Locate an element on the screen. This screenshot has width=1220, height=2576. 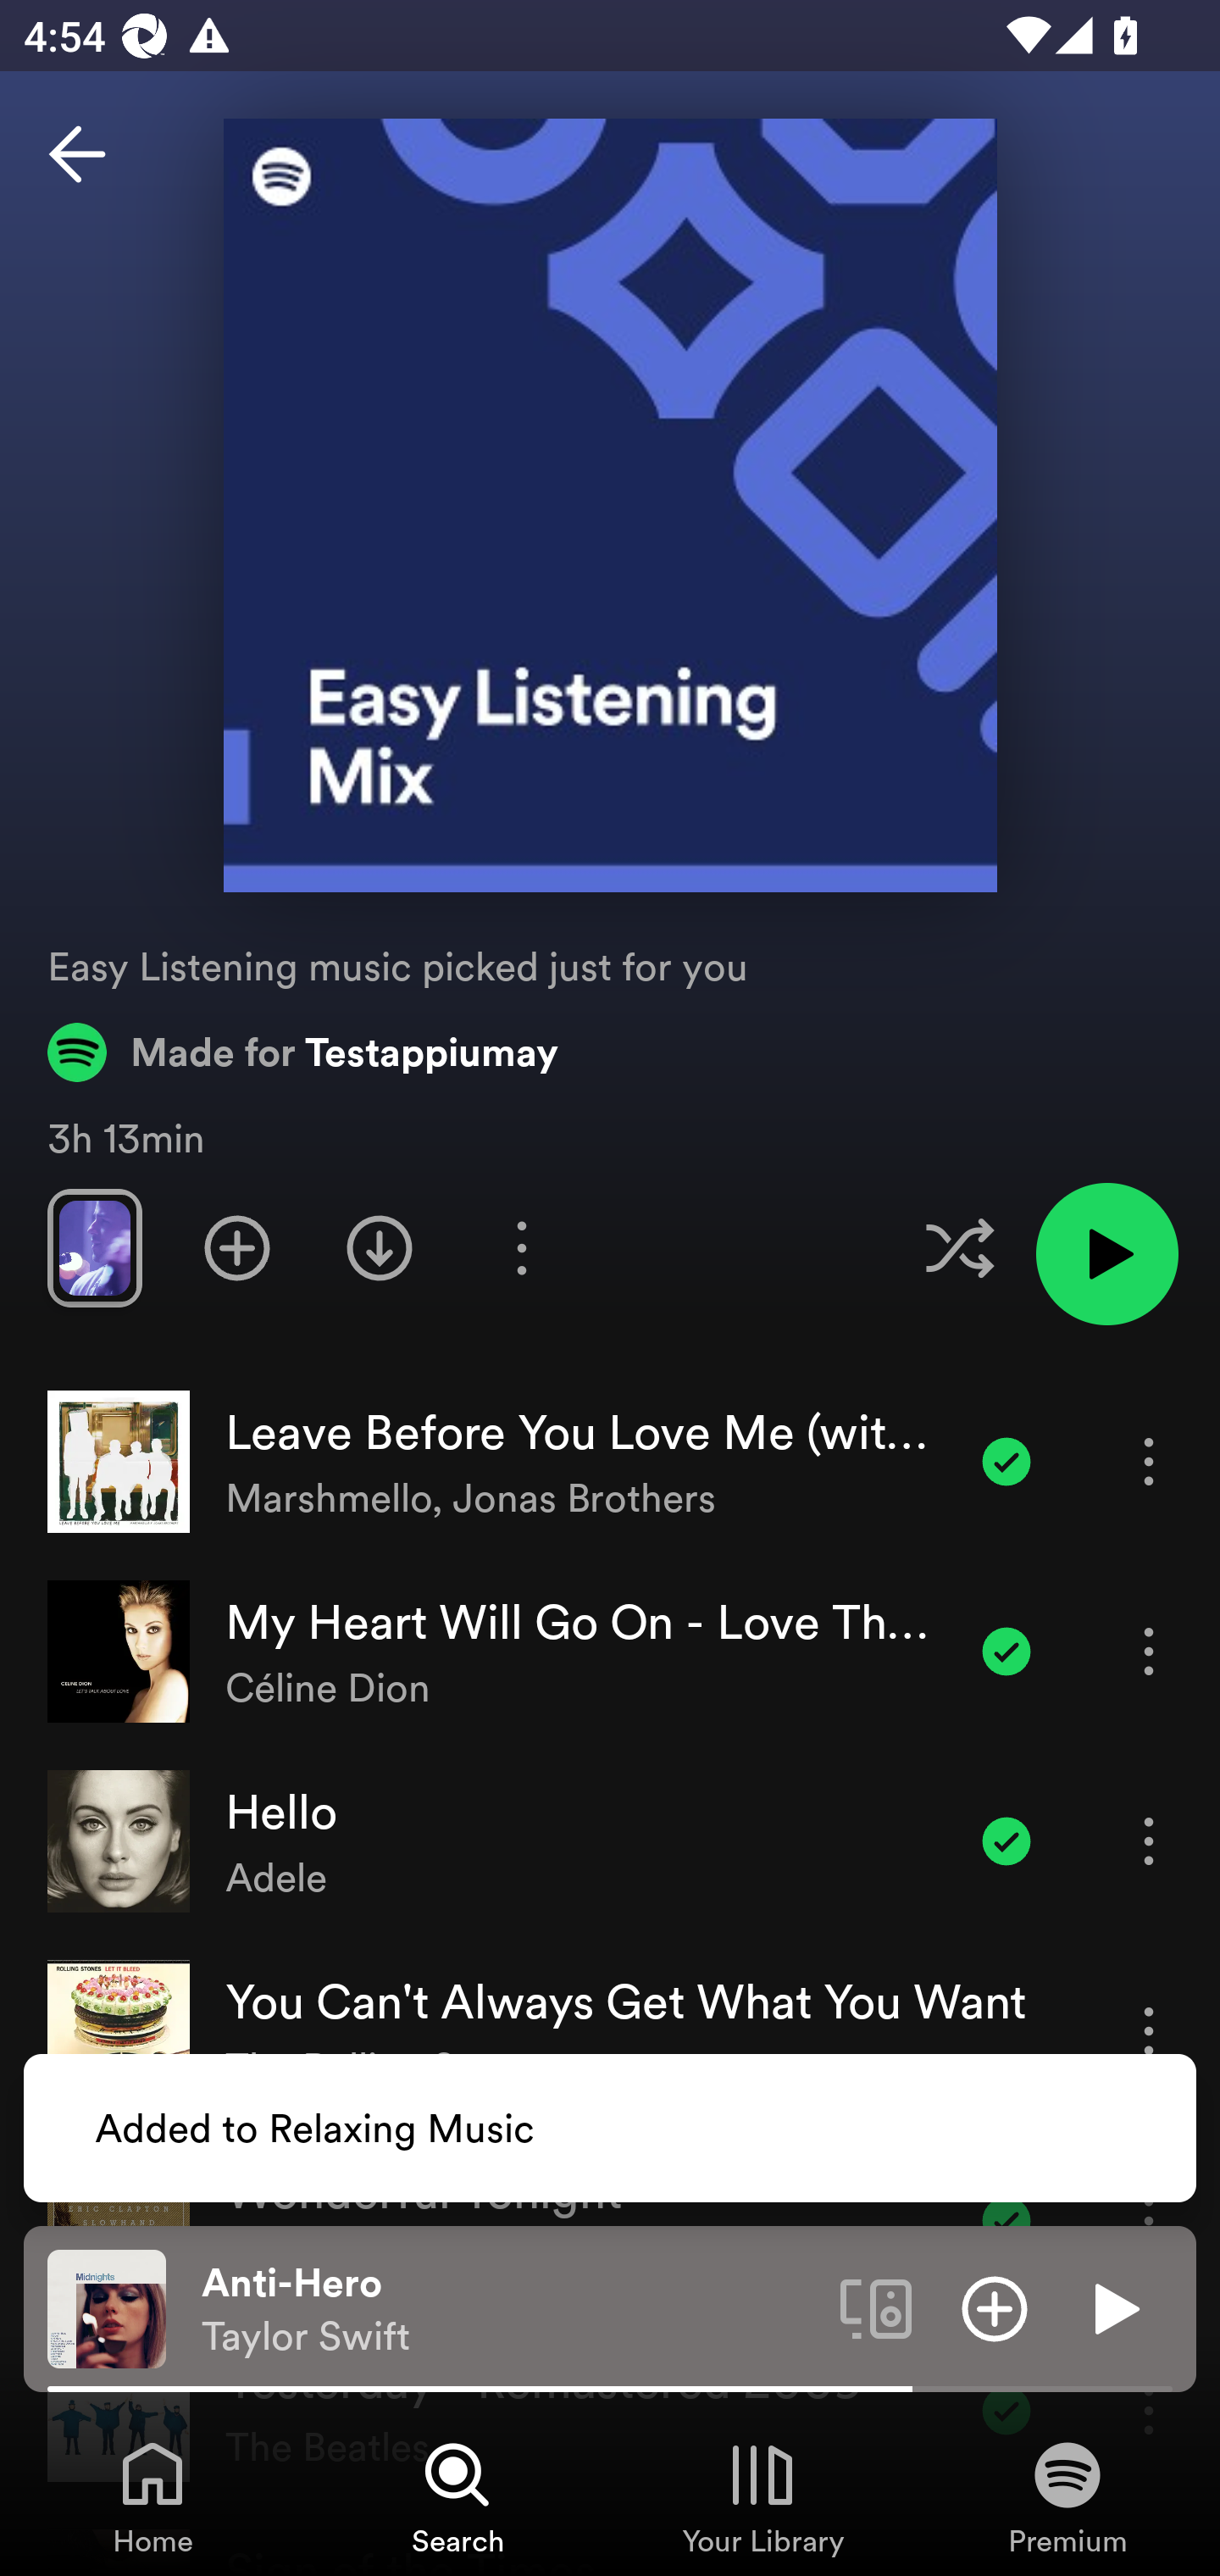
More options for playlist Easy Listening Mix is located at coordinates (521, 1247).